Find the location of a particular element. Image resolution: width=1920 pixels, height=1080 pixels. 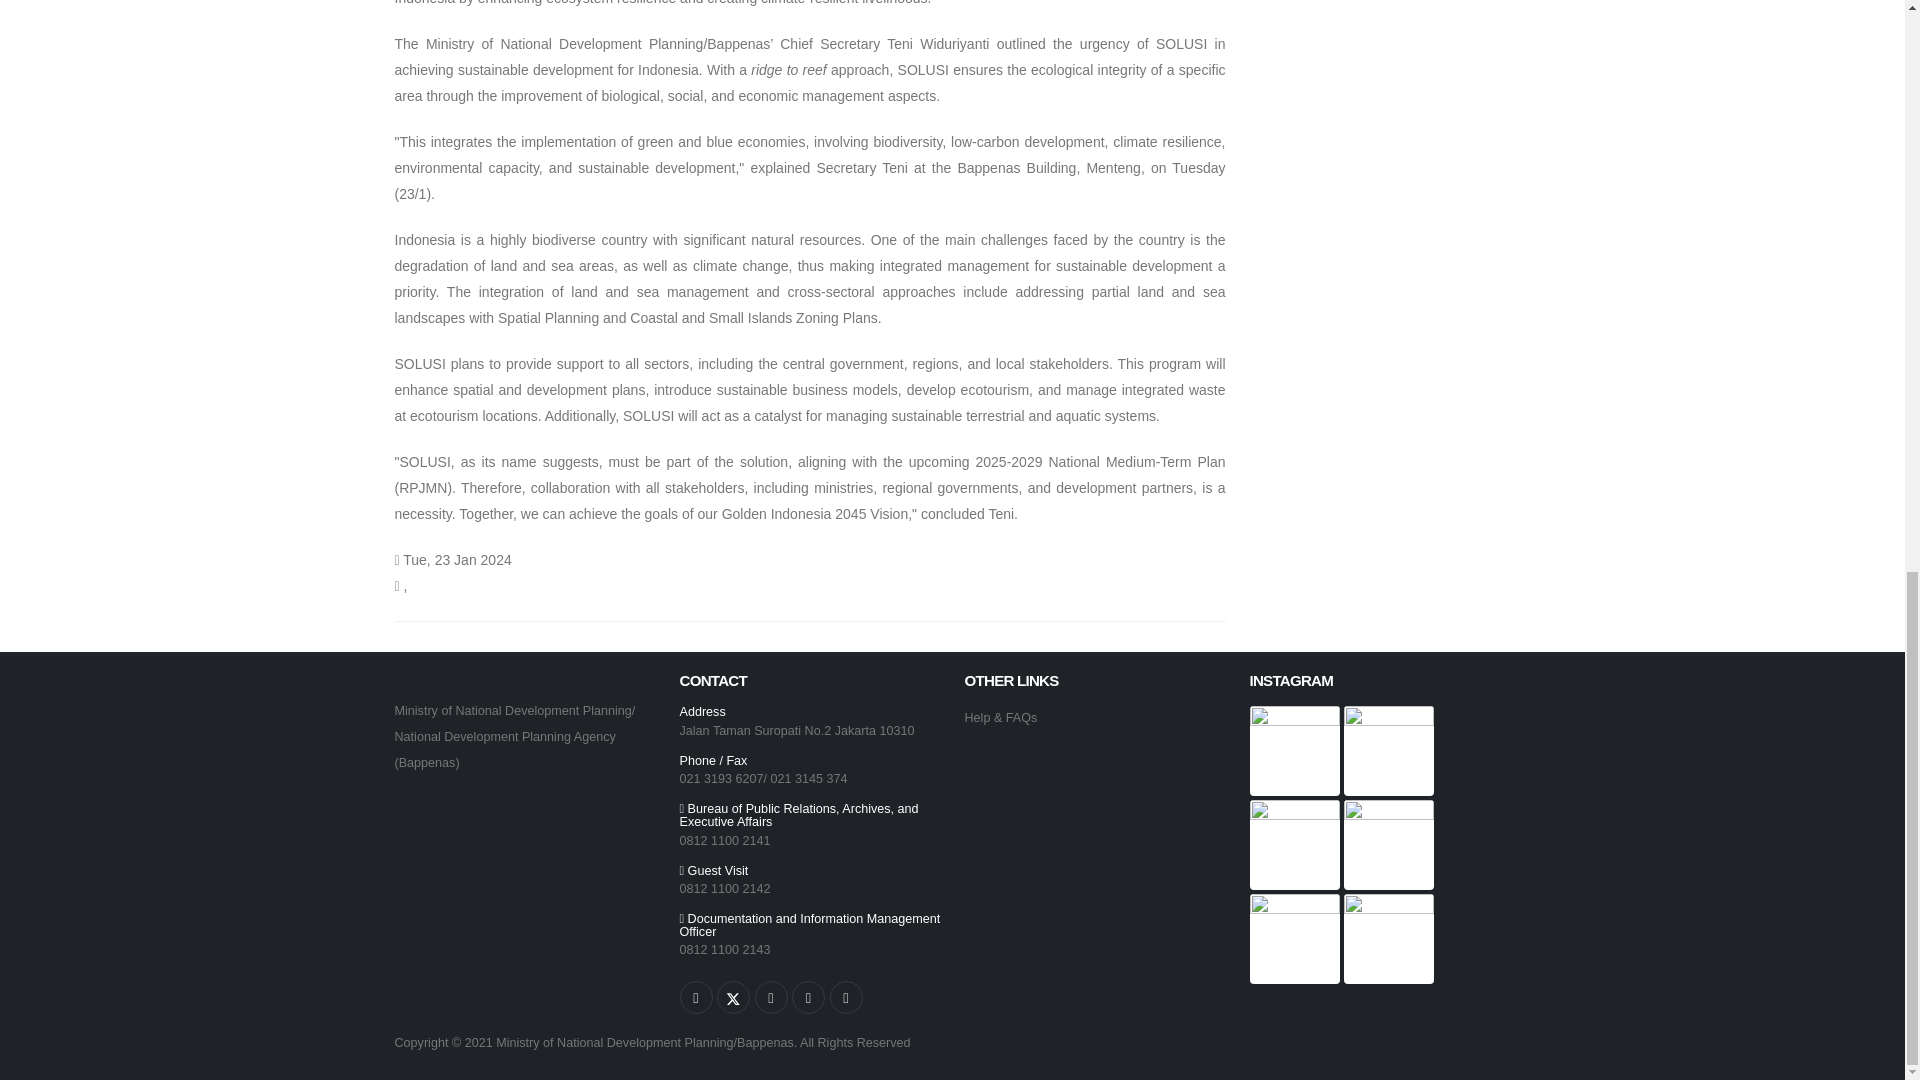

Tiktok is located at coordinates (846, 997).